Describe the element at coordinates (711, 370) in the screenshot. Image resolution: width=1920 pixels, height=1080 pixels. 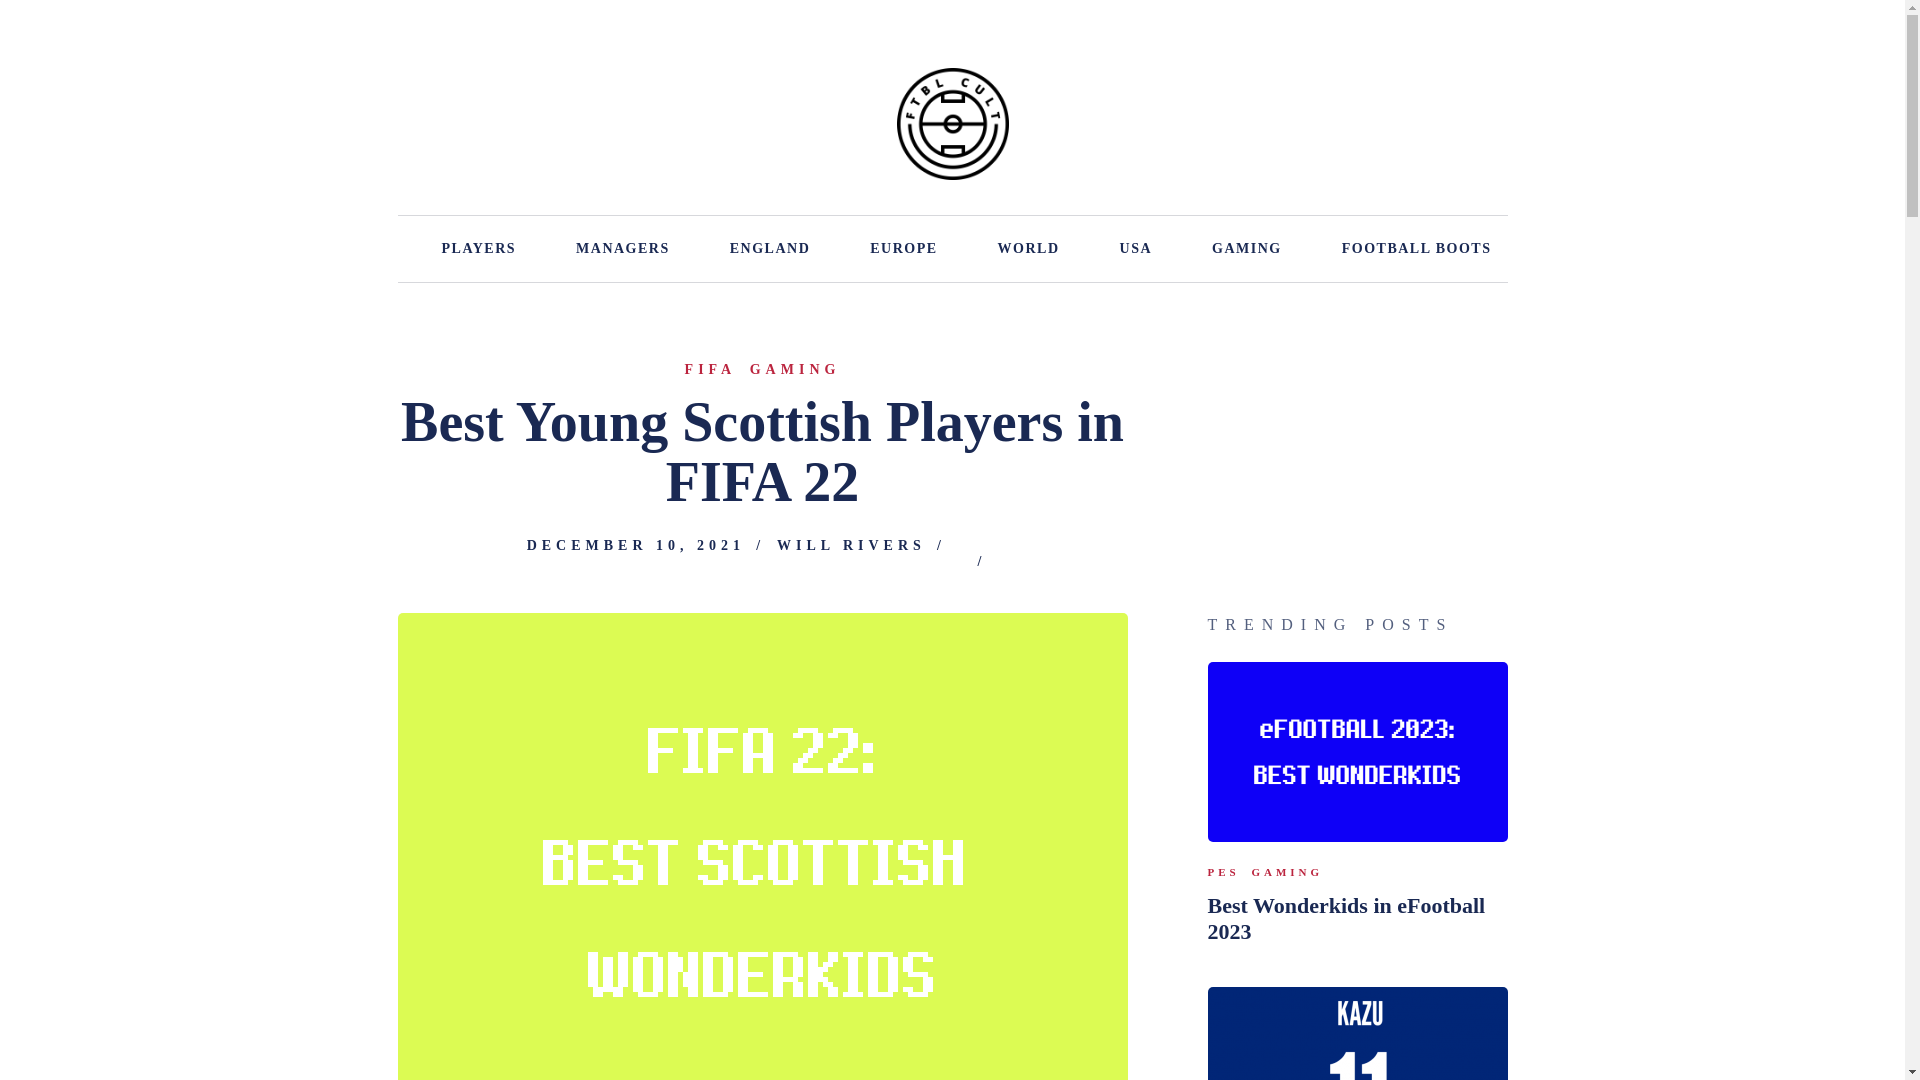
I see `View all posts in FIFA` at that location.